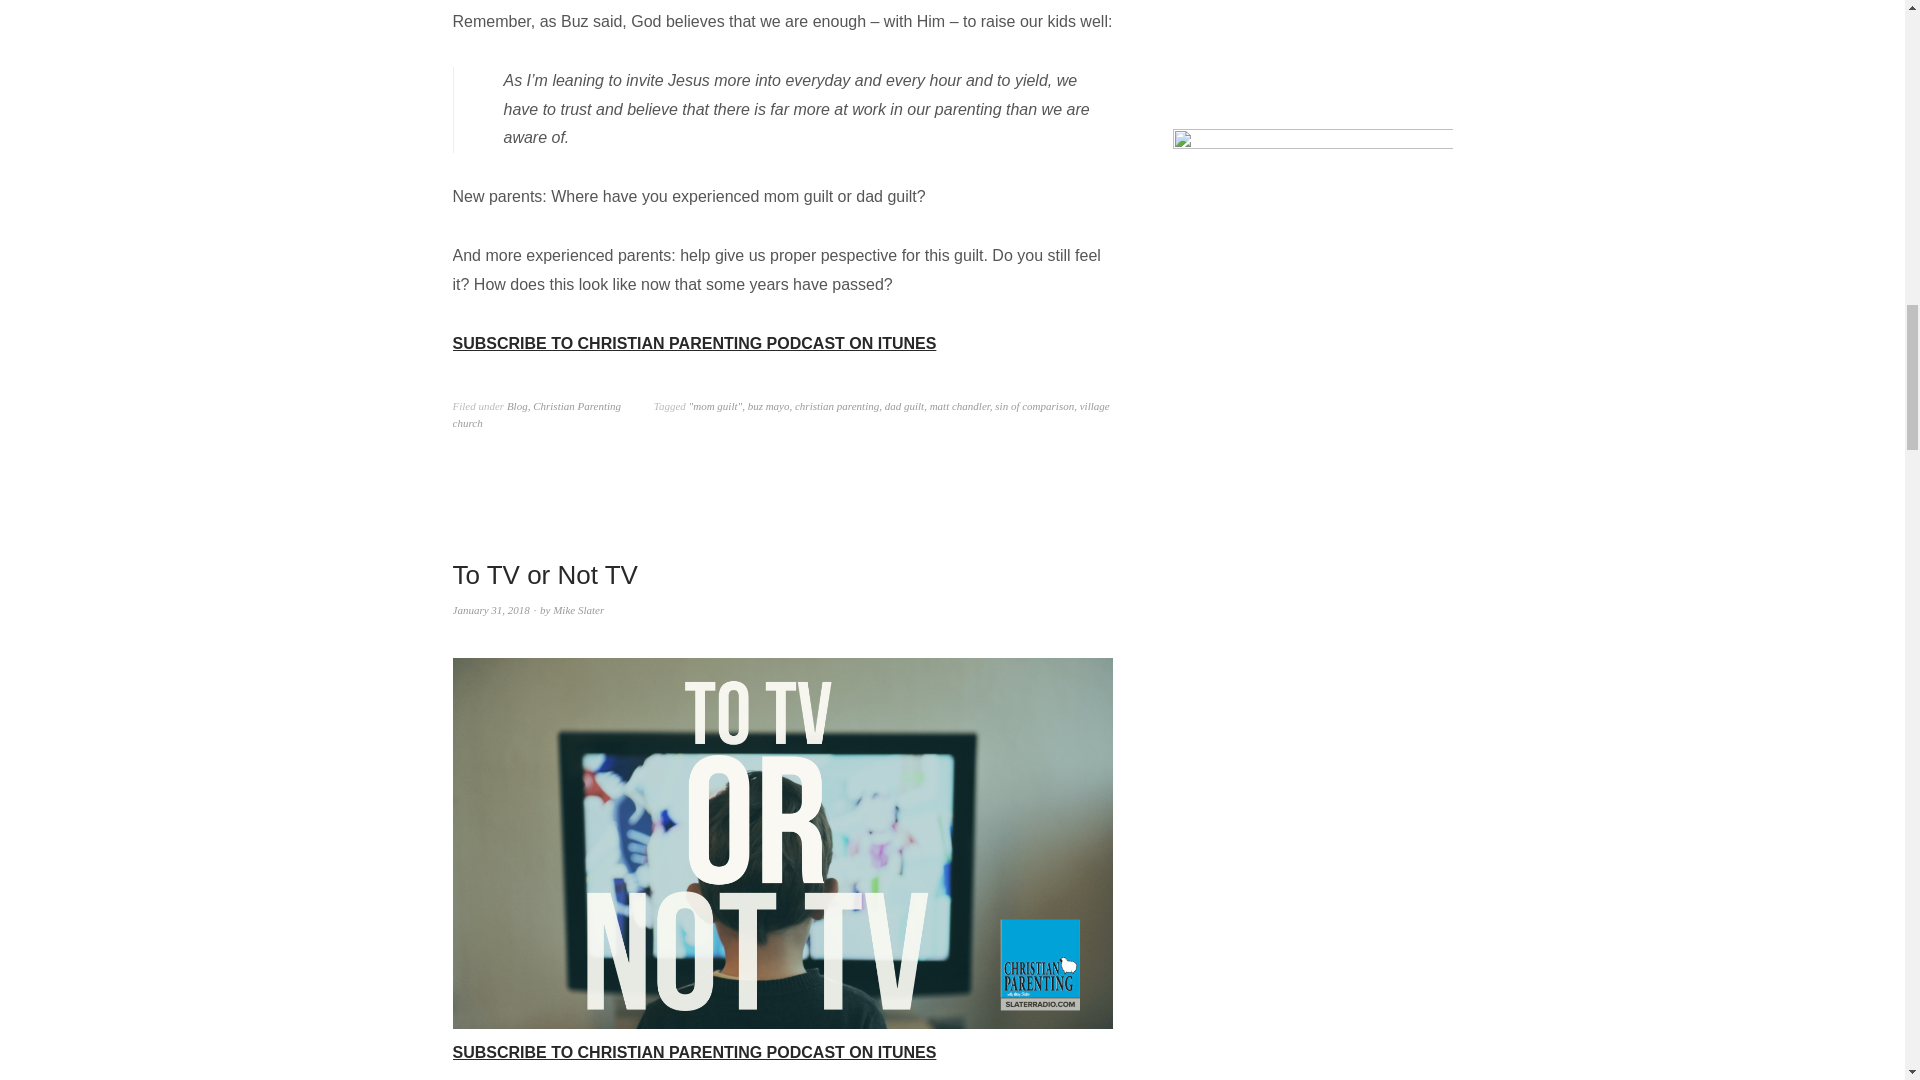 The width and height of the screenshot is (1920, 1080). What do you see at coordinates (578, 609) in the screenshot?
I see `All posts by Mike Slater` at bounding box center [578, 609].